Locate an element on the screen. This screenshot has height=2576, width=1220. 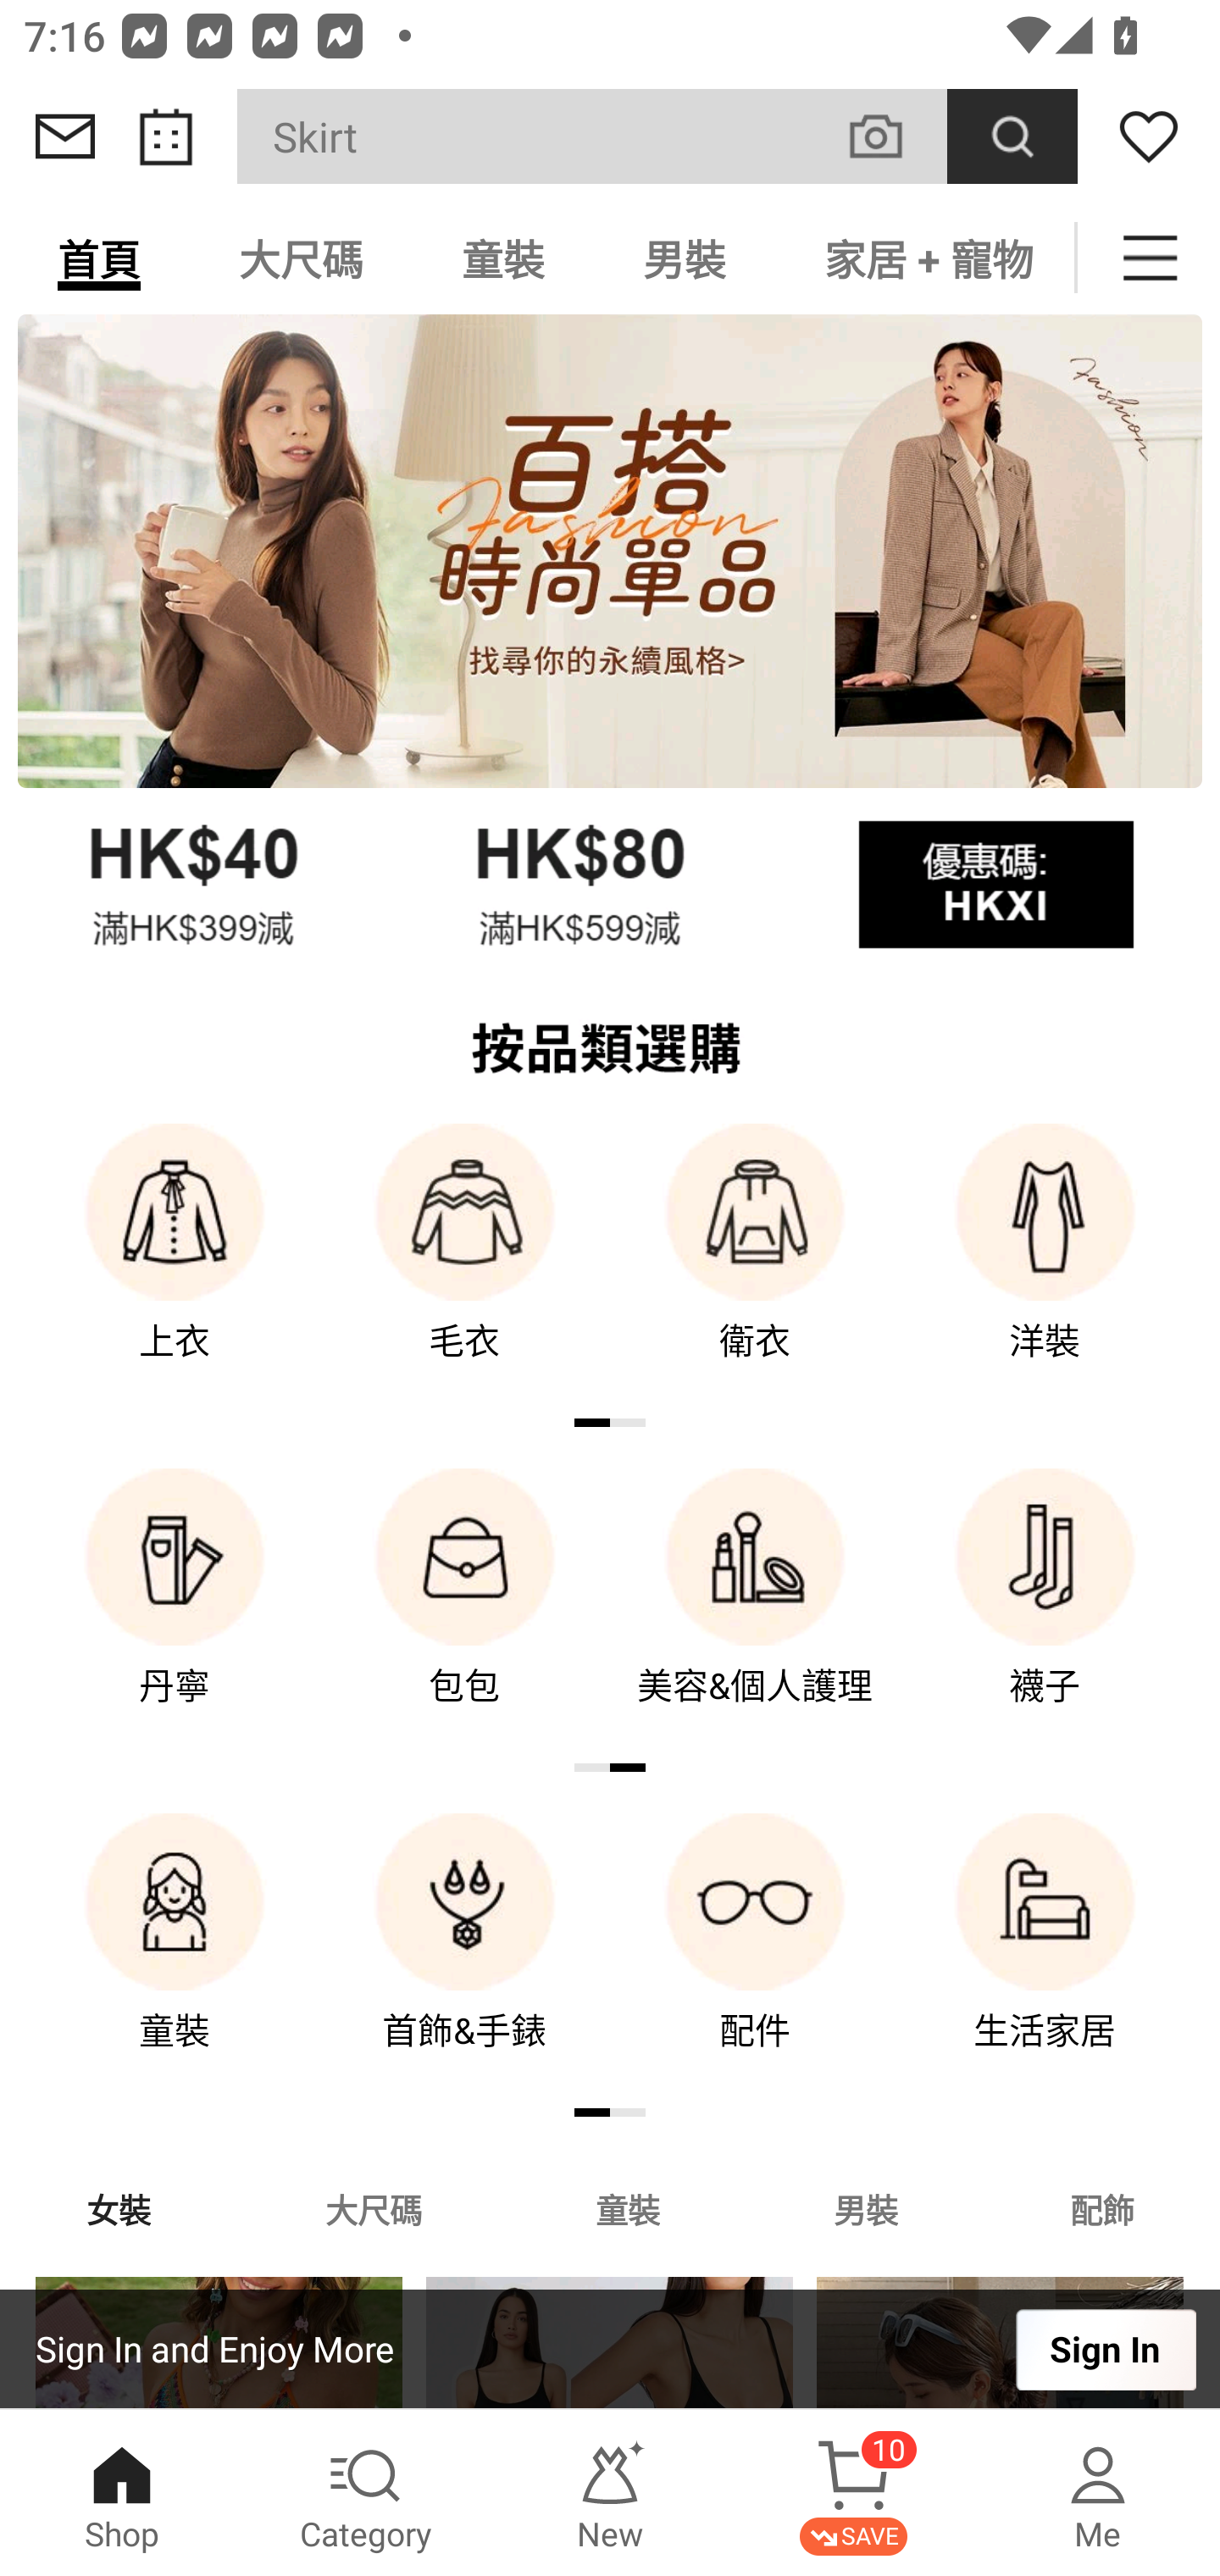
男裝 is located at coordinates (685, 258).